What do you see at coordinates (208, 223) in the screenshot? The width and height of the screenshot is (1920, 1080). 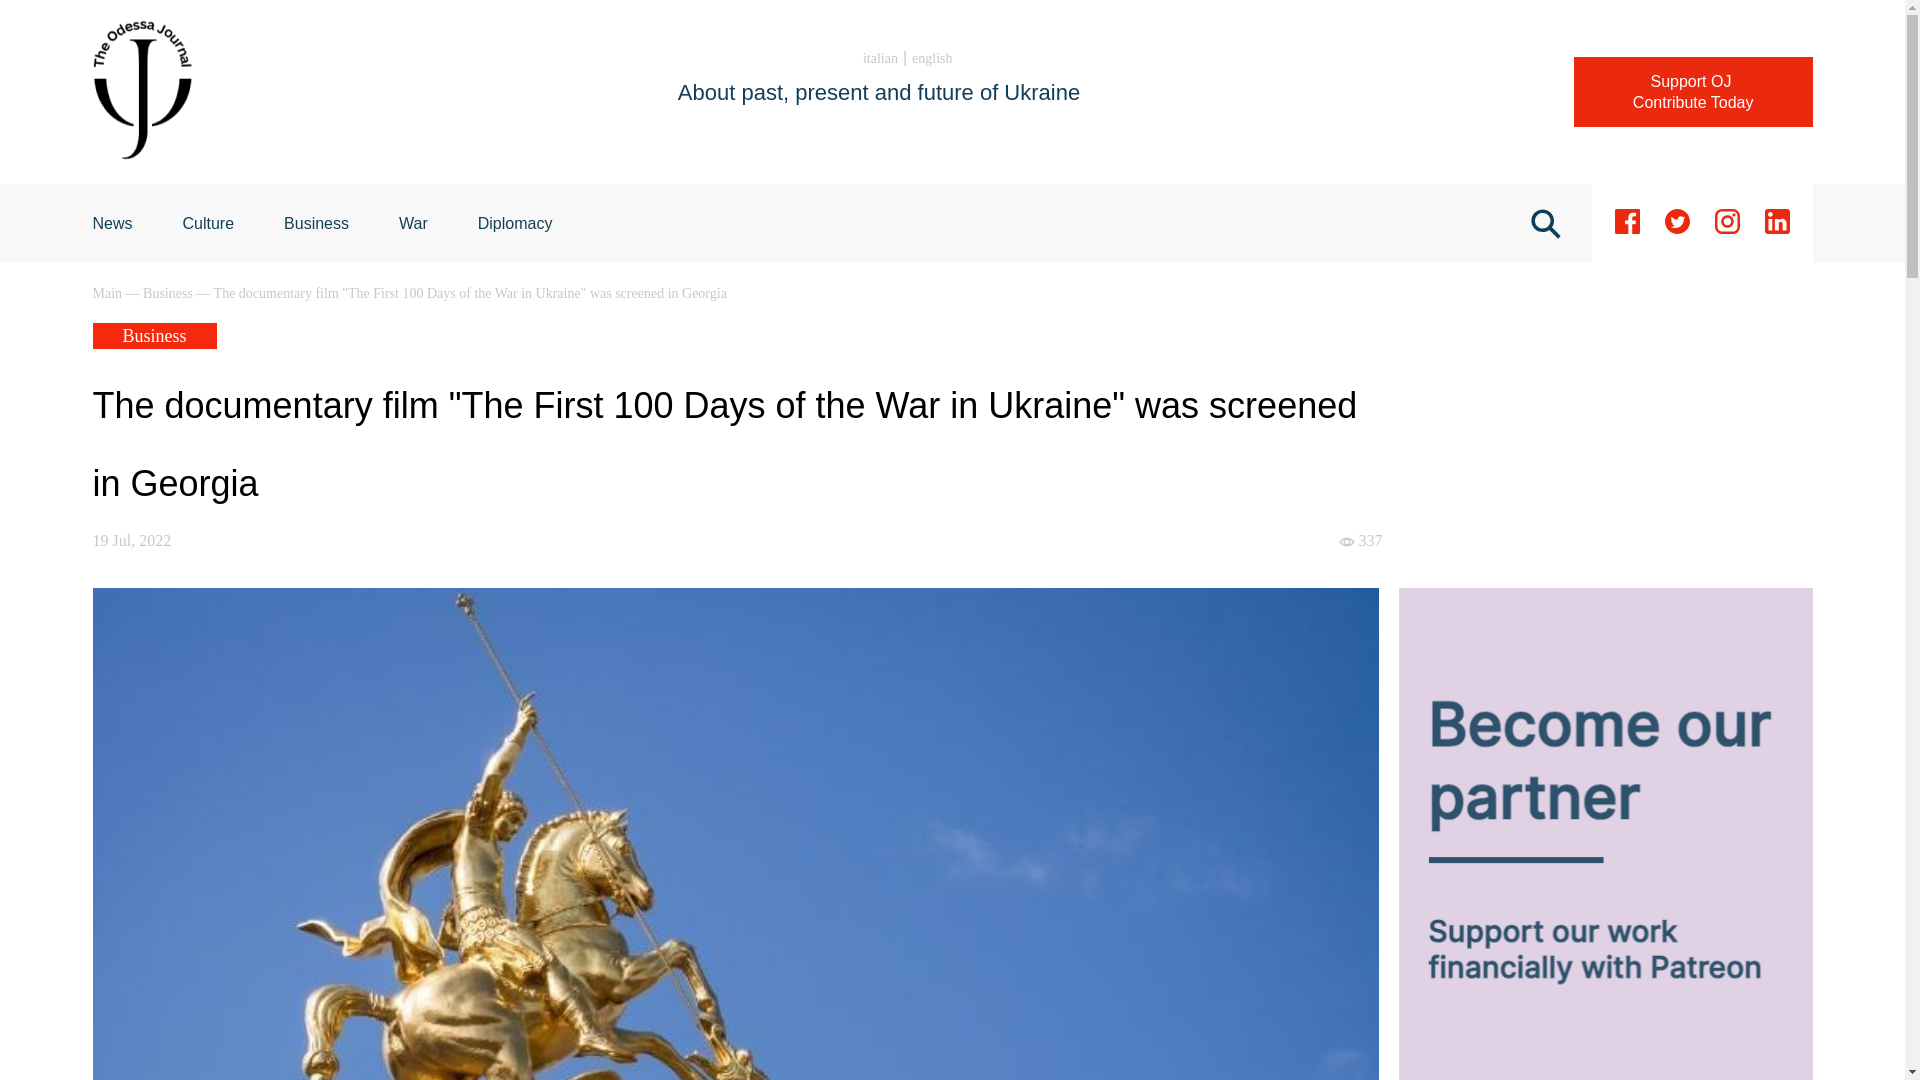 I see `Instgram` at bounding box center [208, 223].